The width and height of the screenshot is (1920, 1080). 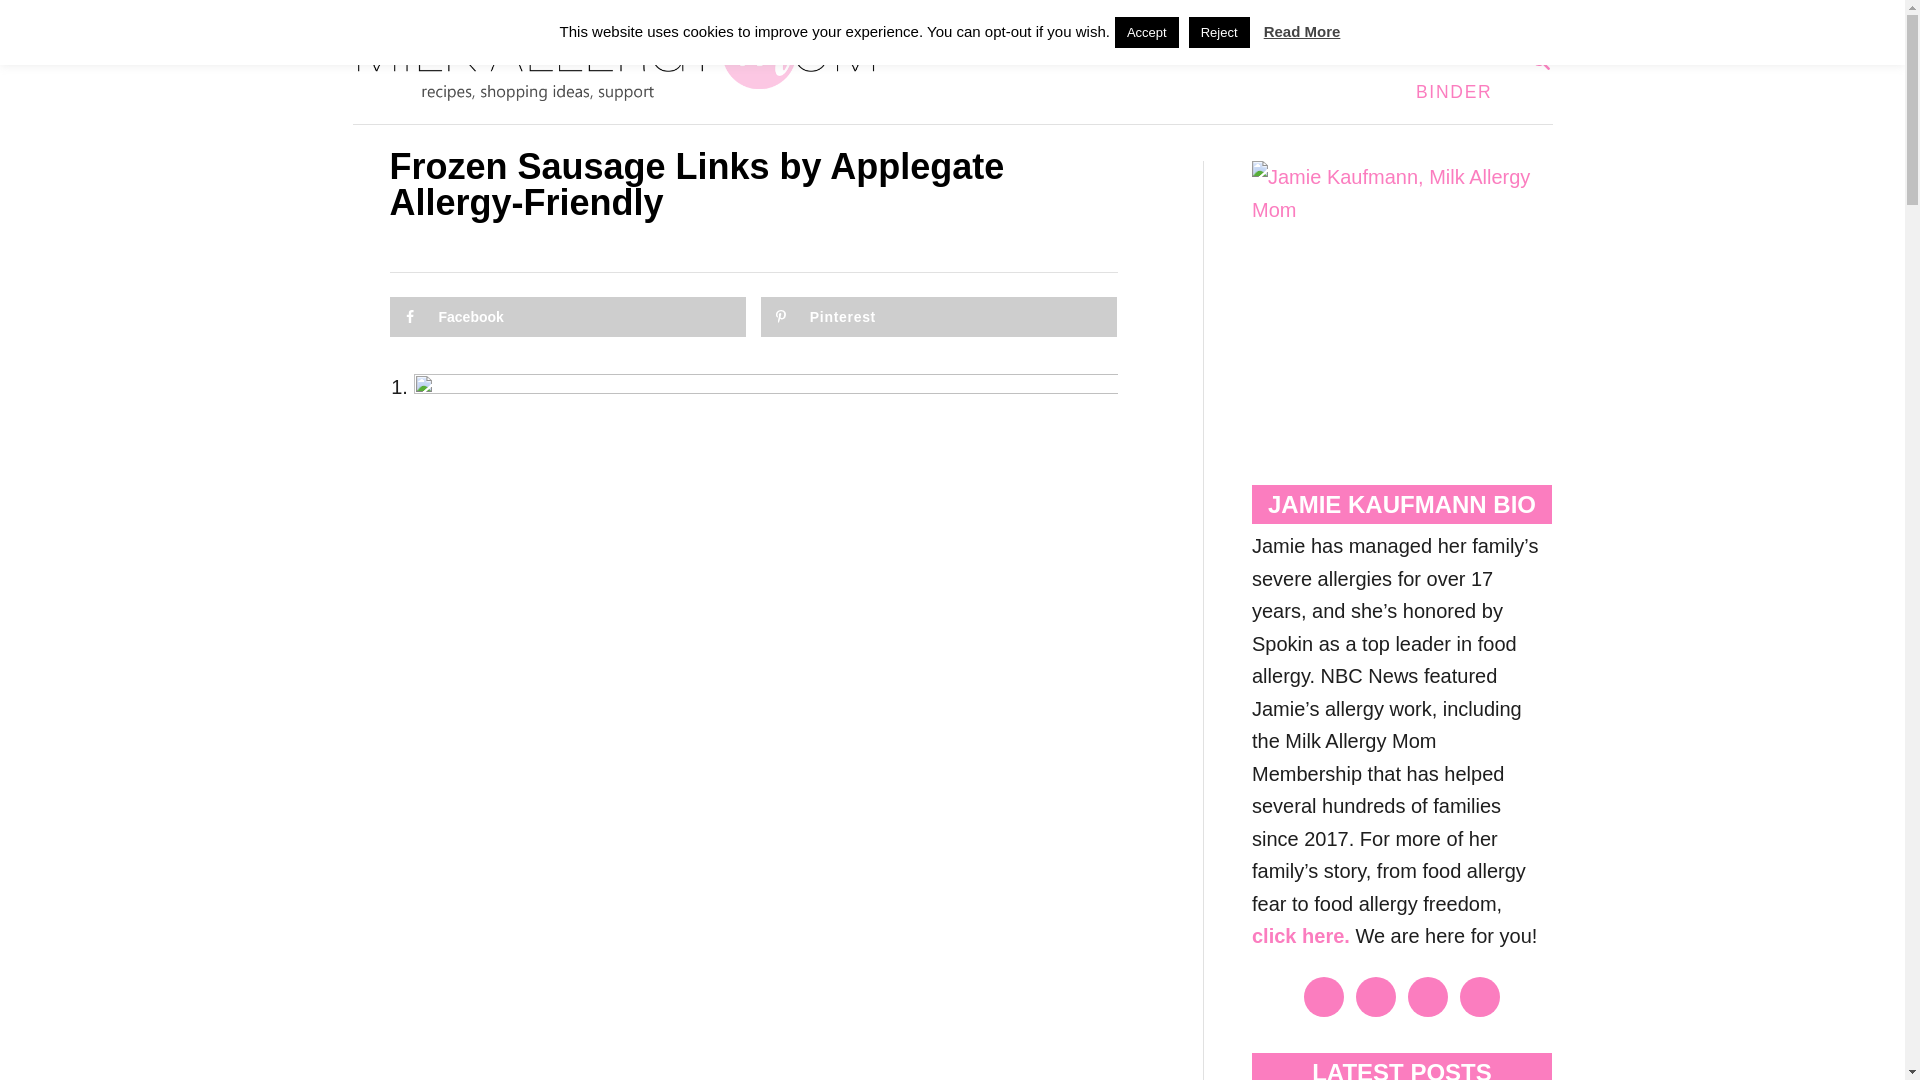 I want to click on MAGNIFYING GLASS, so click(x=1208, y=30).